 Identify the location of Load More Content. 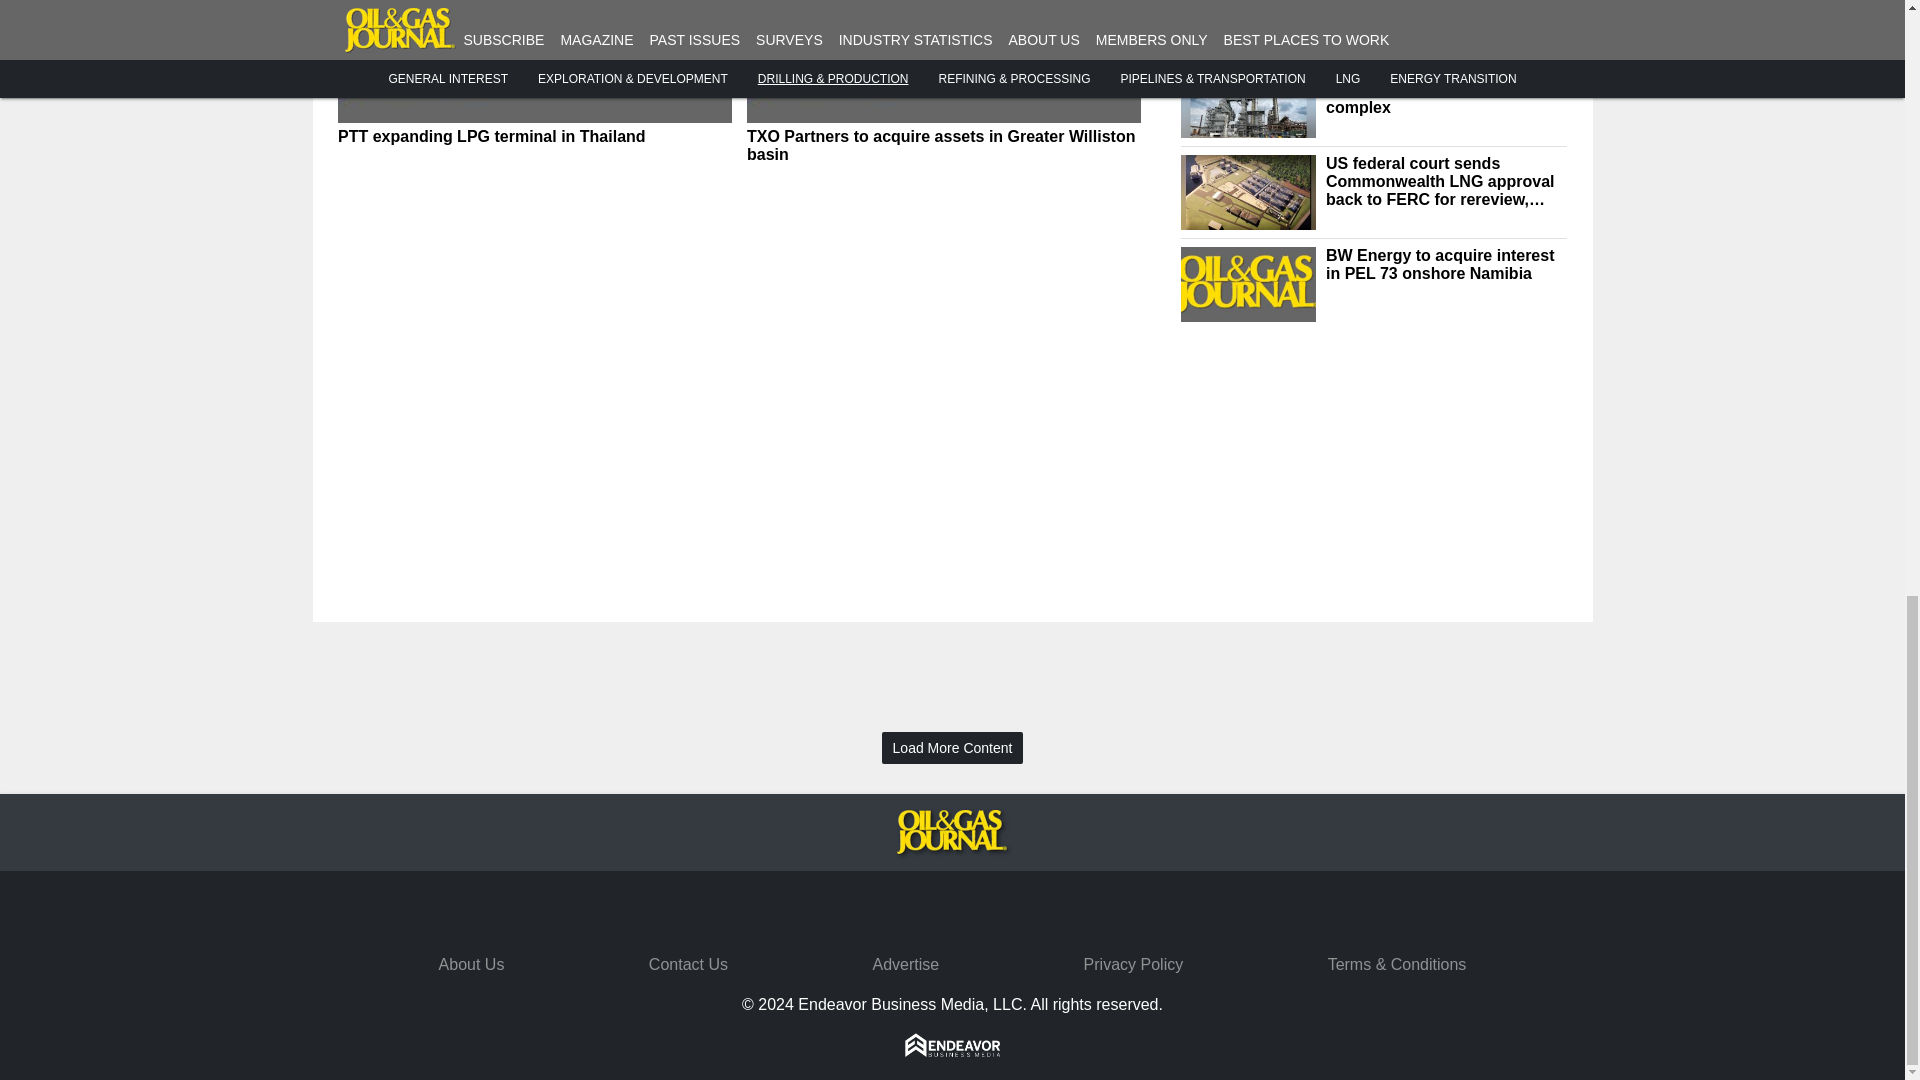
(952, 748).